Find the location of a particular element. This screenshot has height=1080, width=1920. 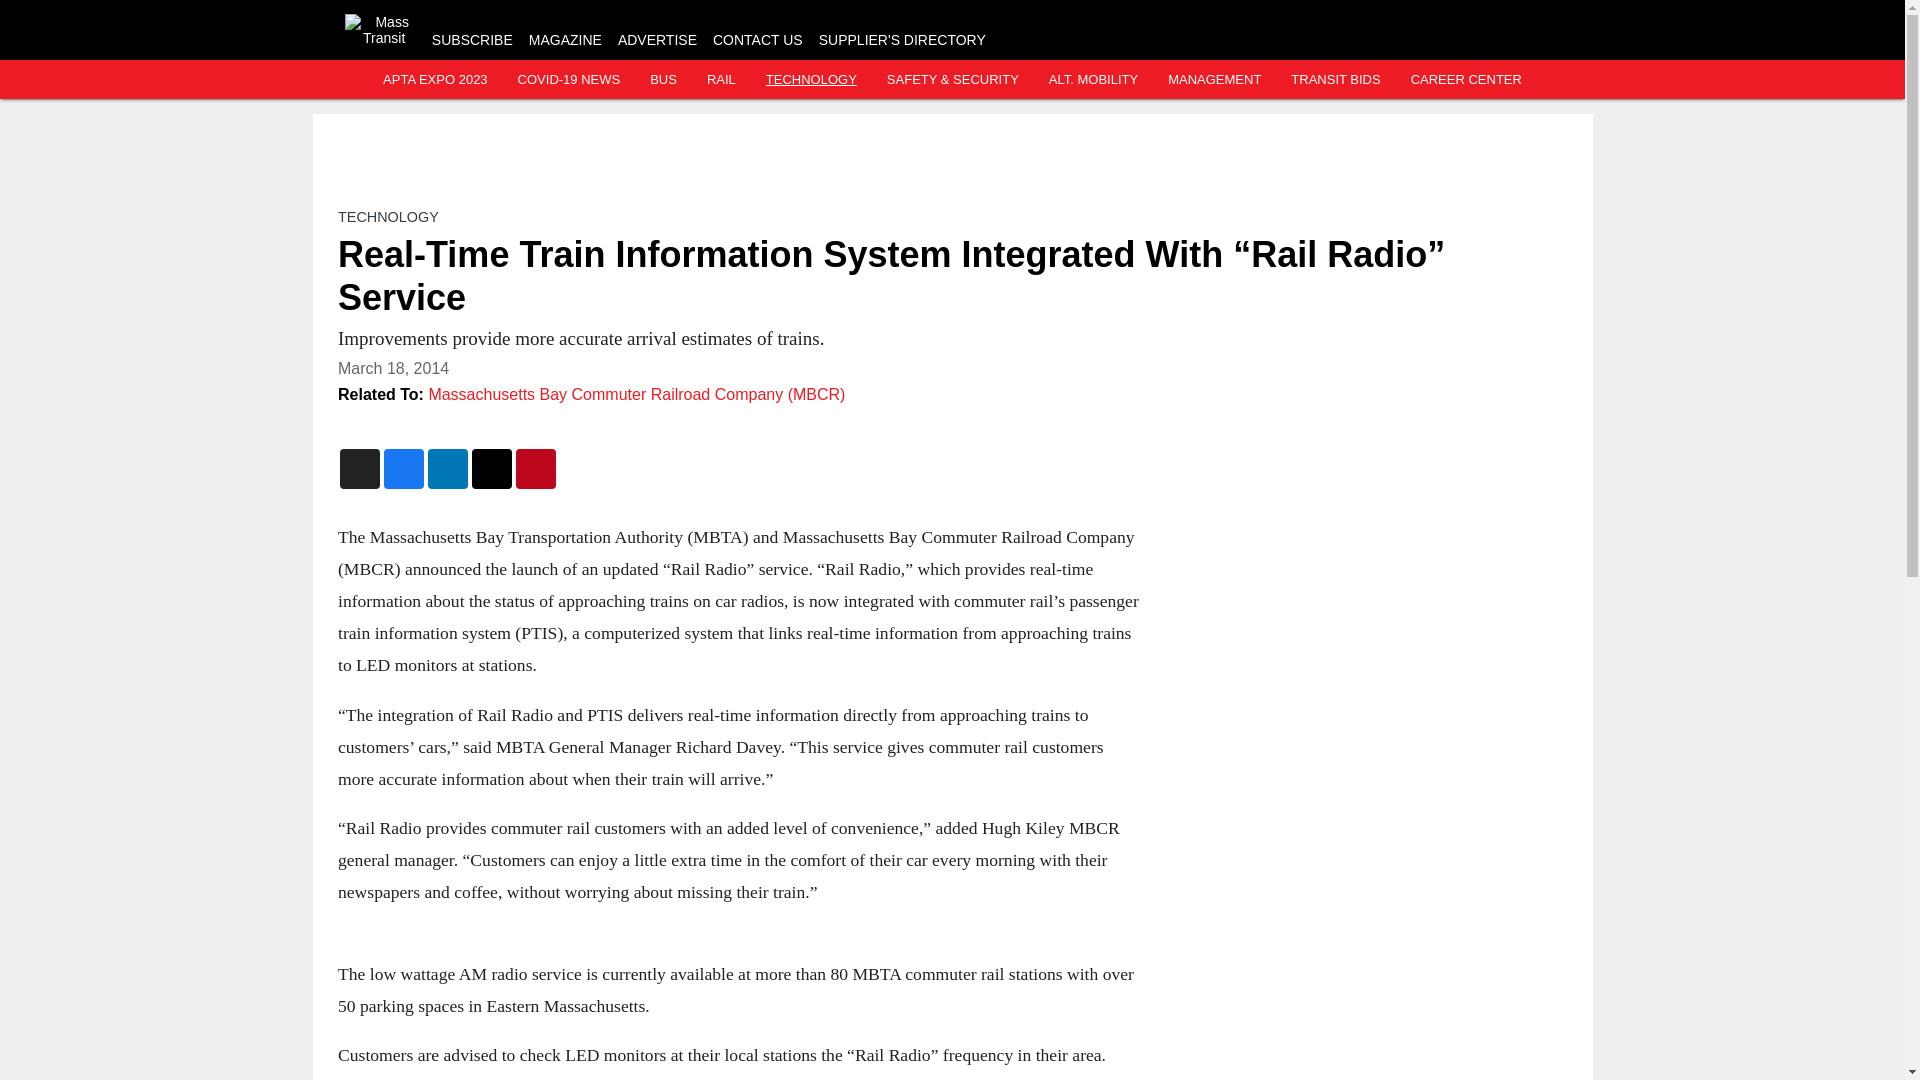

COVID-19 NEWS is located at coordinates (569, 80).